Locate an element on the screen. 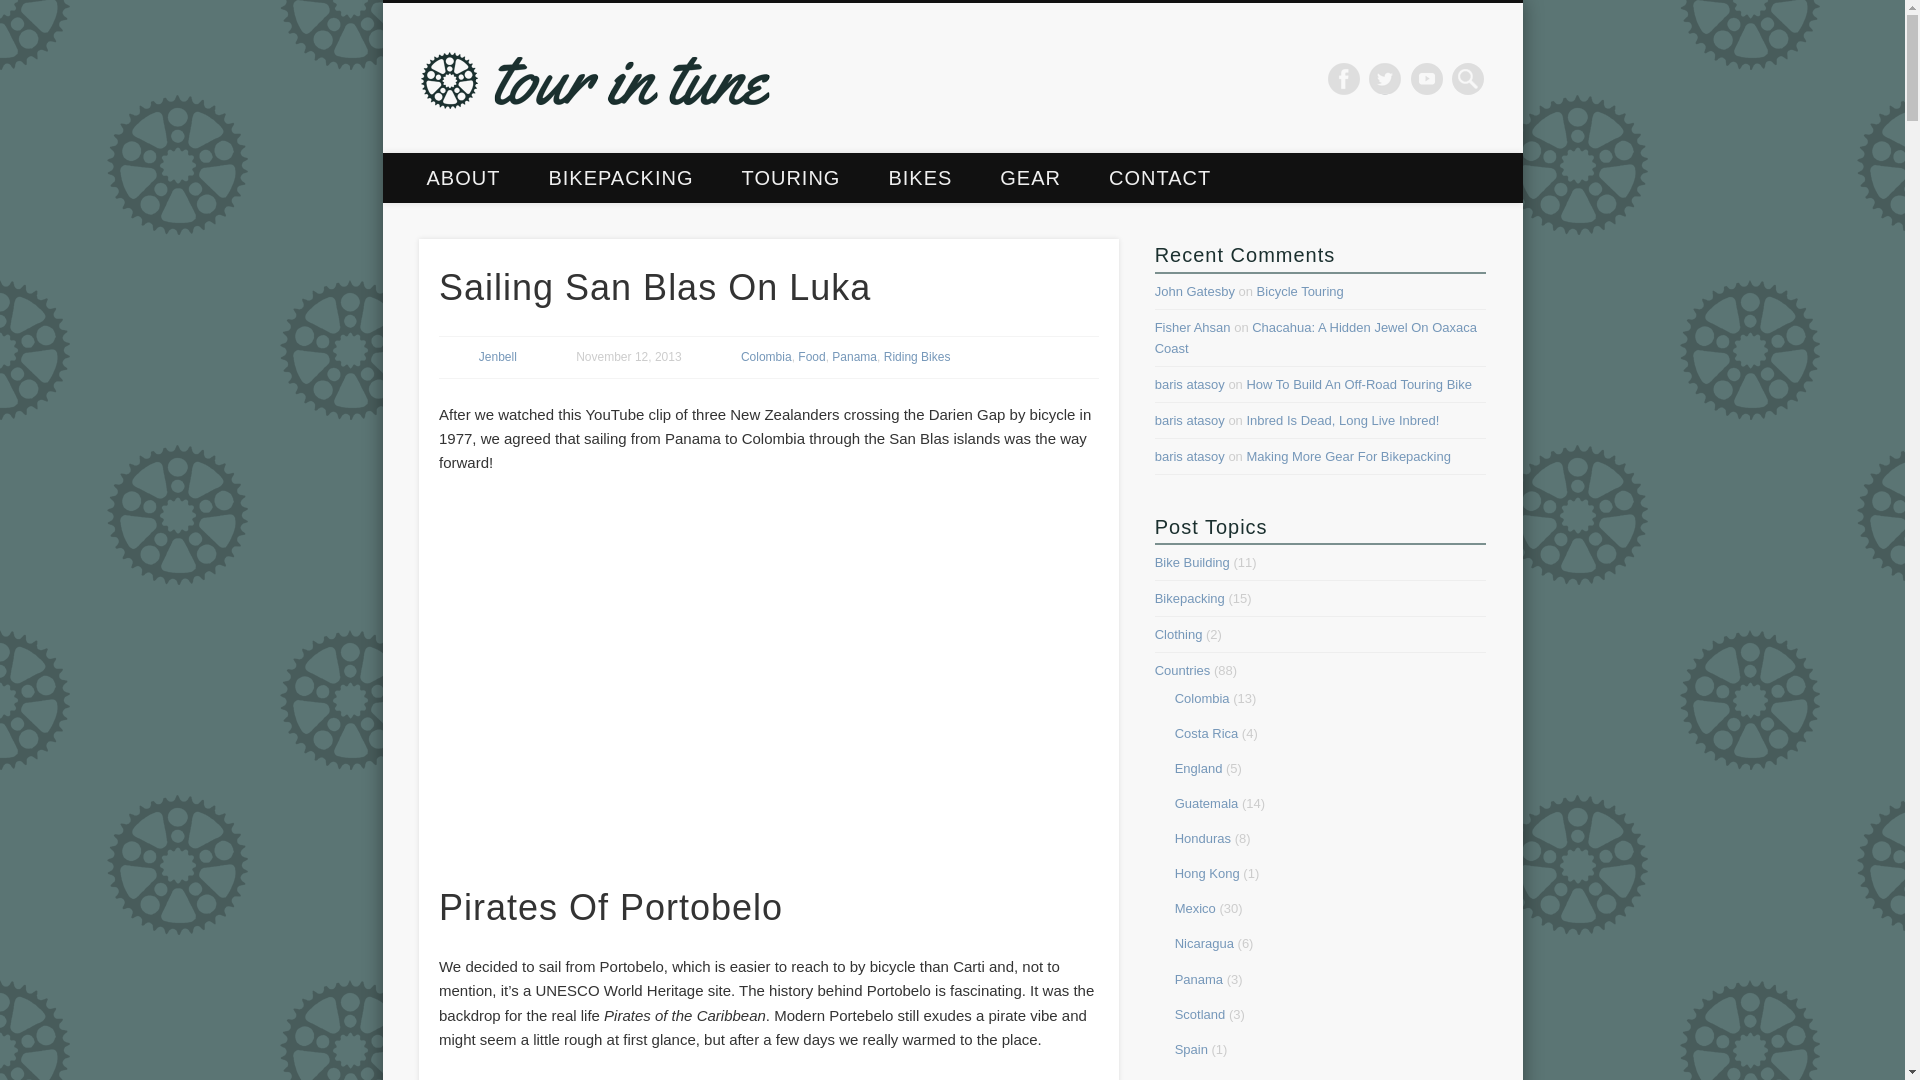  CONTACT is located at coordinates (1159, 178).